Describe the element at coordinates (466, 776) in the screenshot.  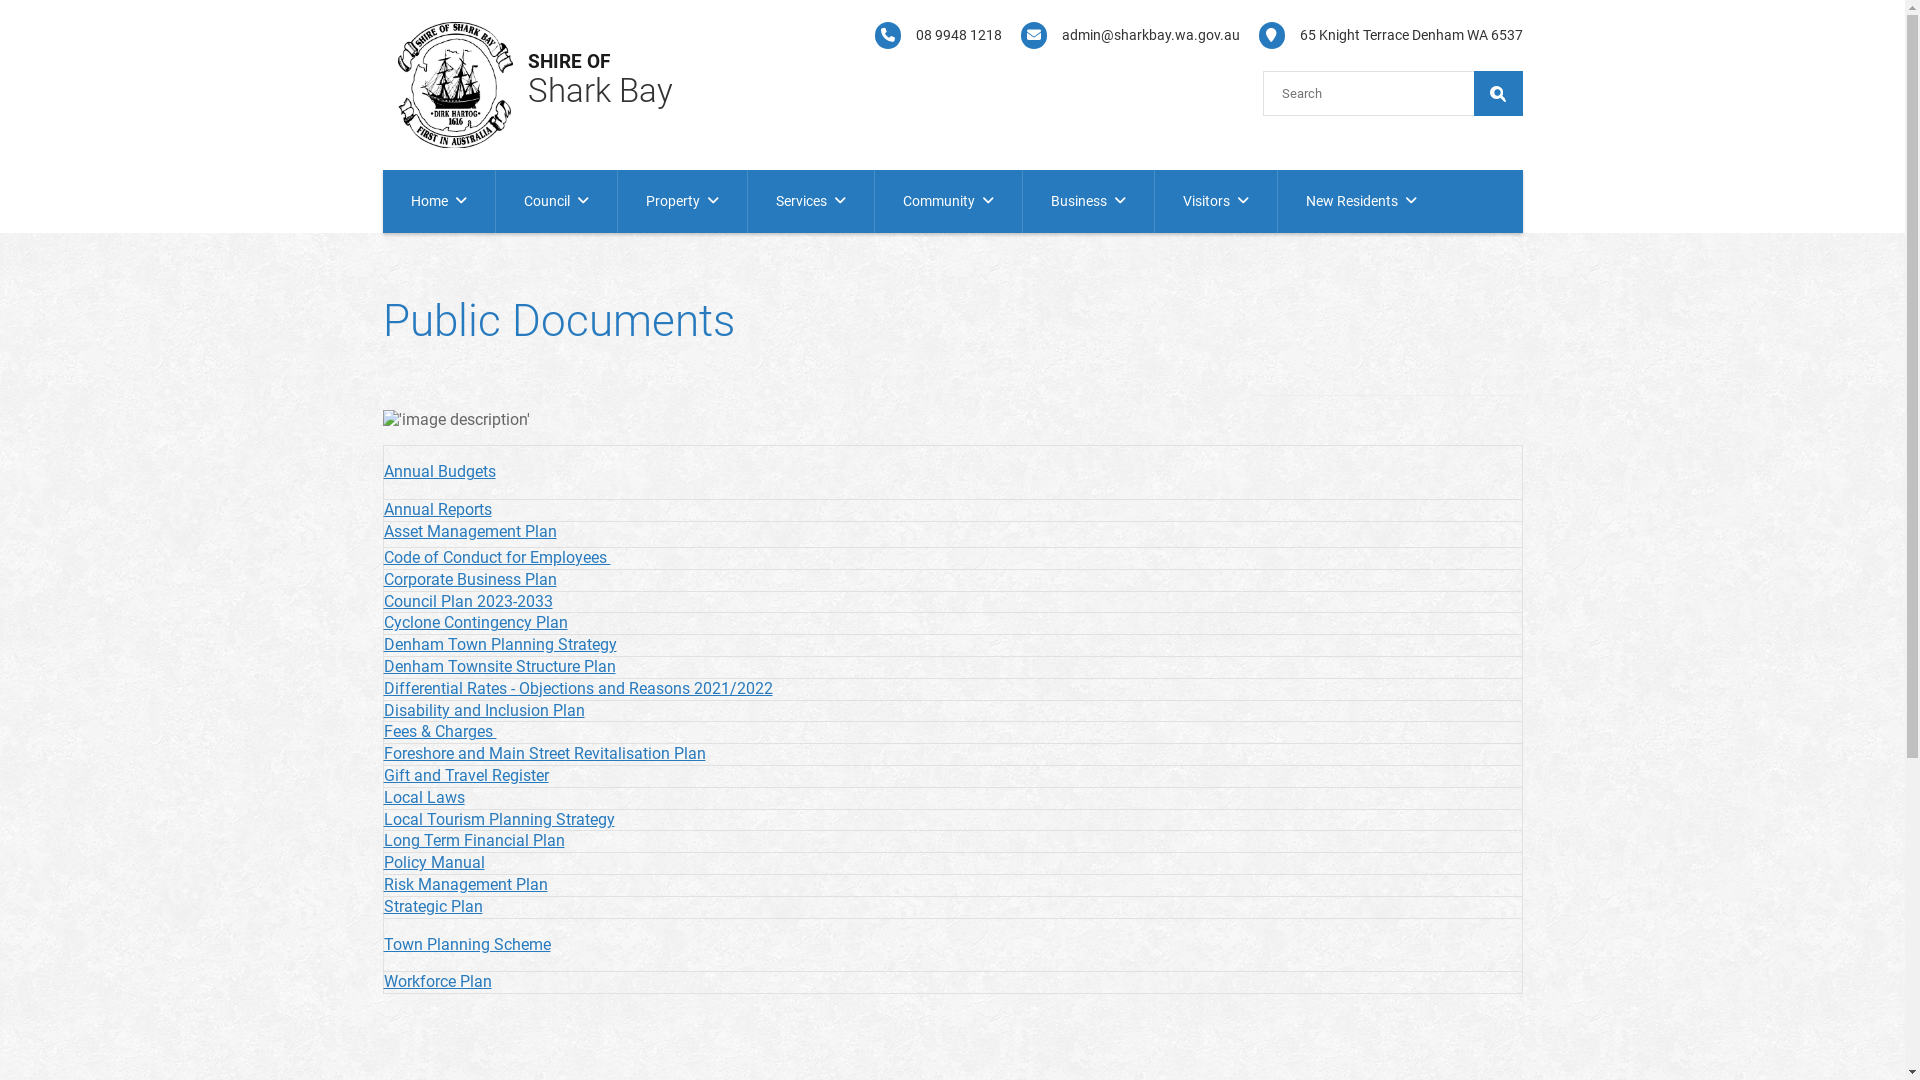
I see `Gift and Travel Register` at that location.